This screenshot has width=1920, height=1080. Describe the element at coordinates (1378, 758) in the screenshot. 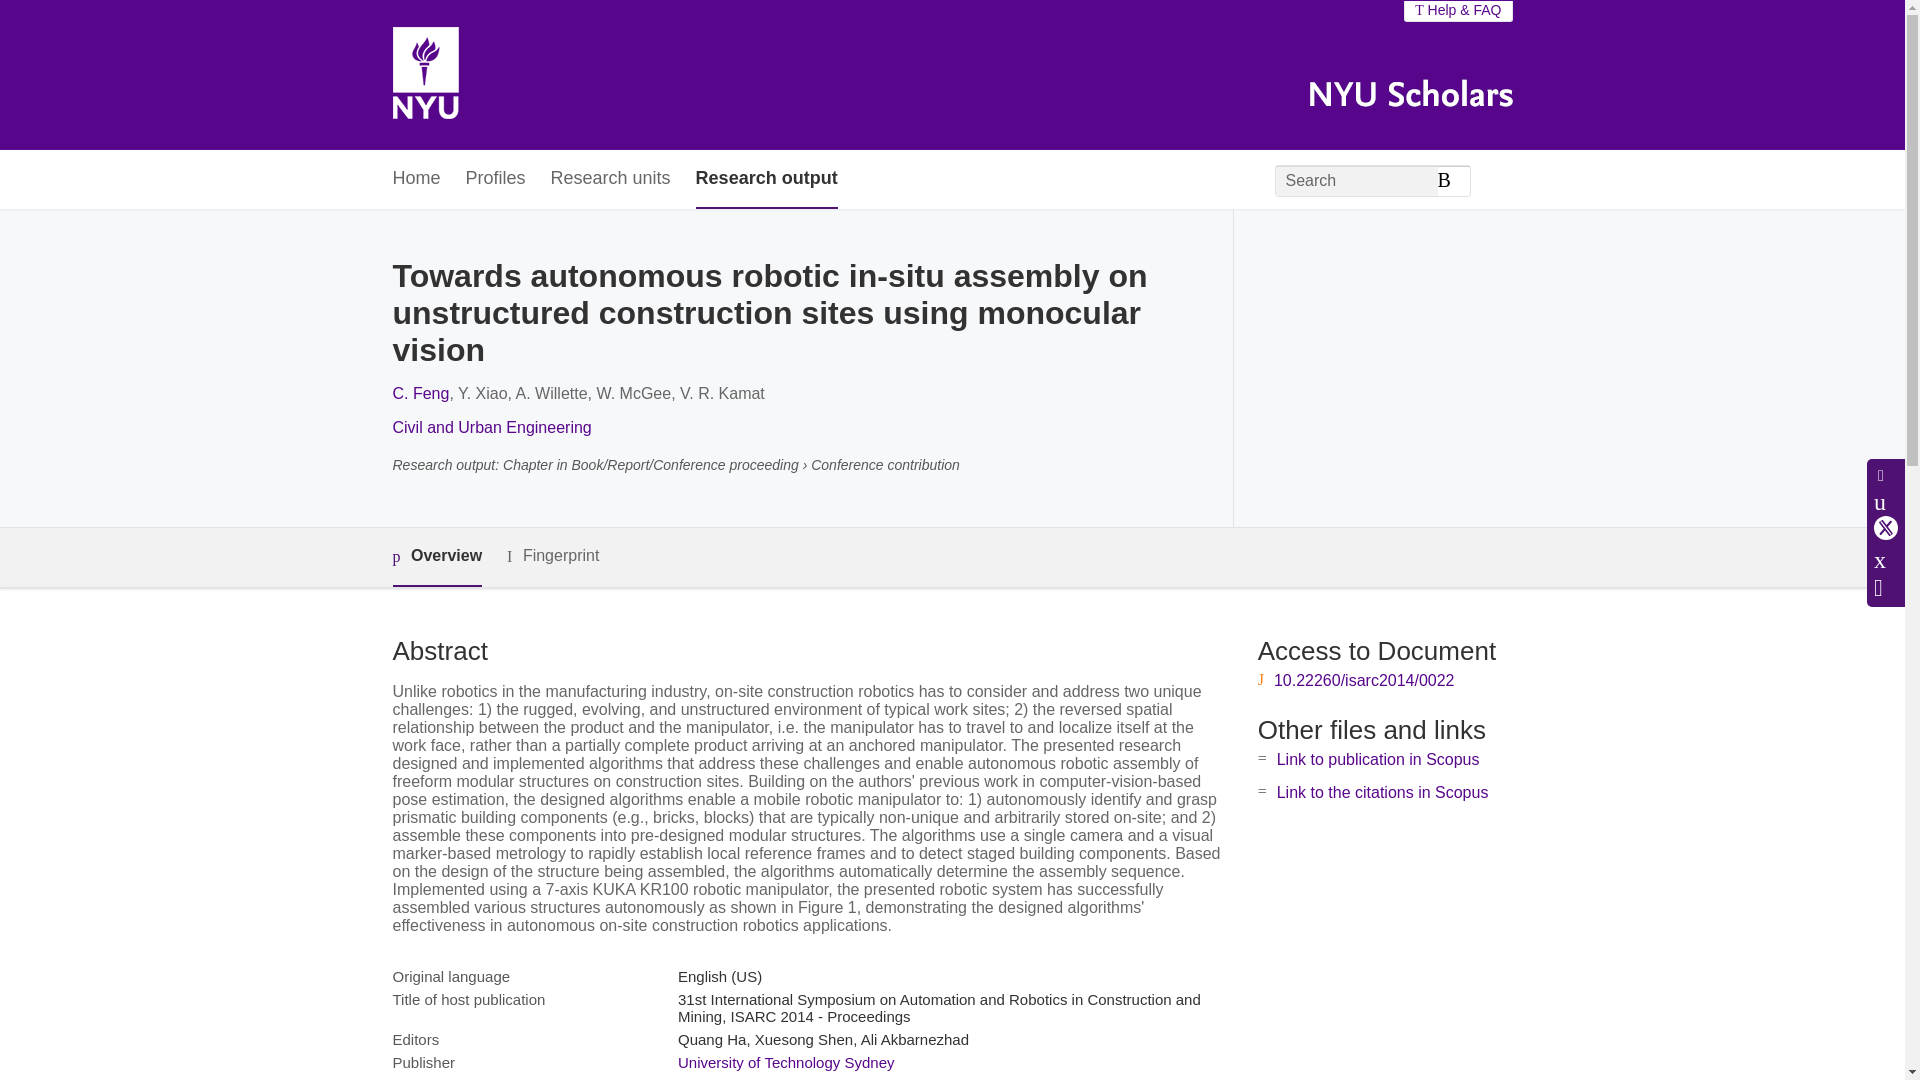

I see `Link to publication in Scopus` at that location.